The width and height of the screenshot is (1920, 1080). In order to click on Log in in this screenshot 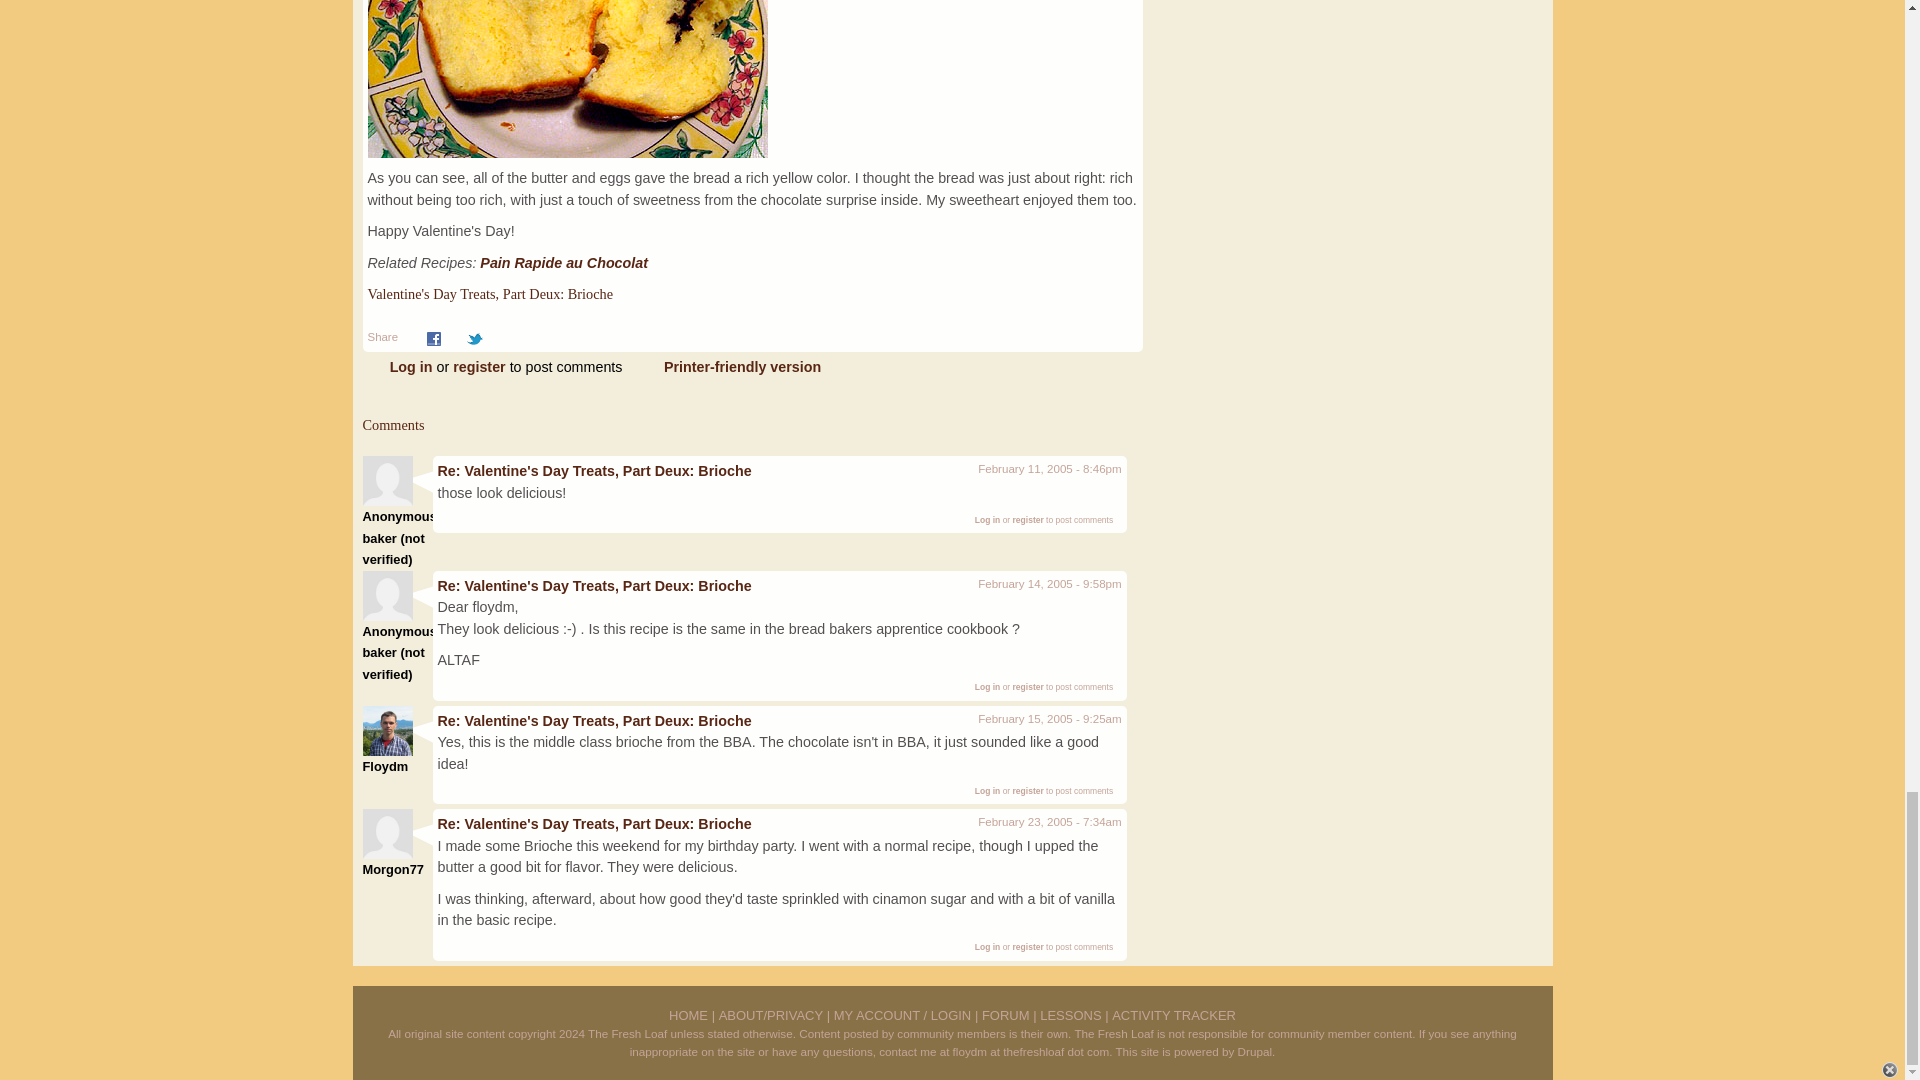, I will do `click(988, 790)`.